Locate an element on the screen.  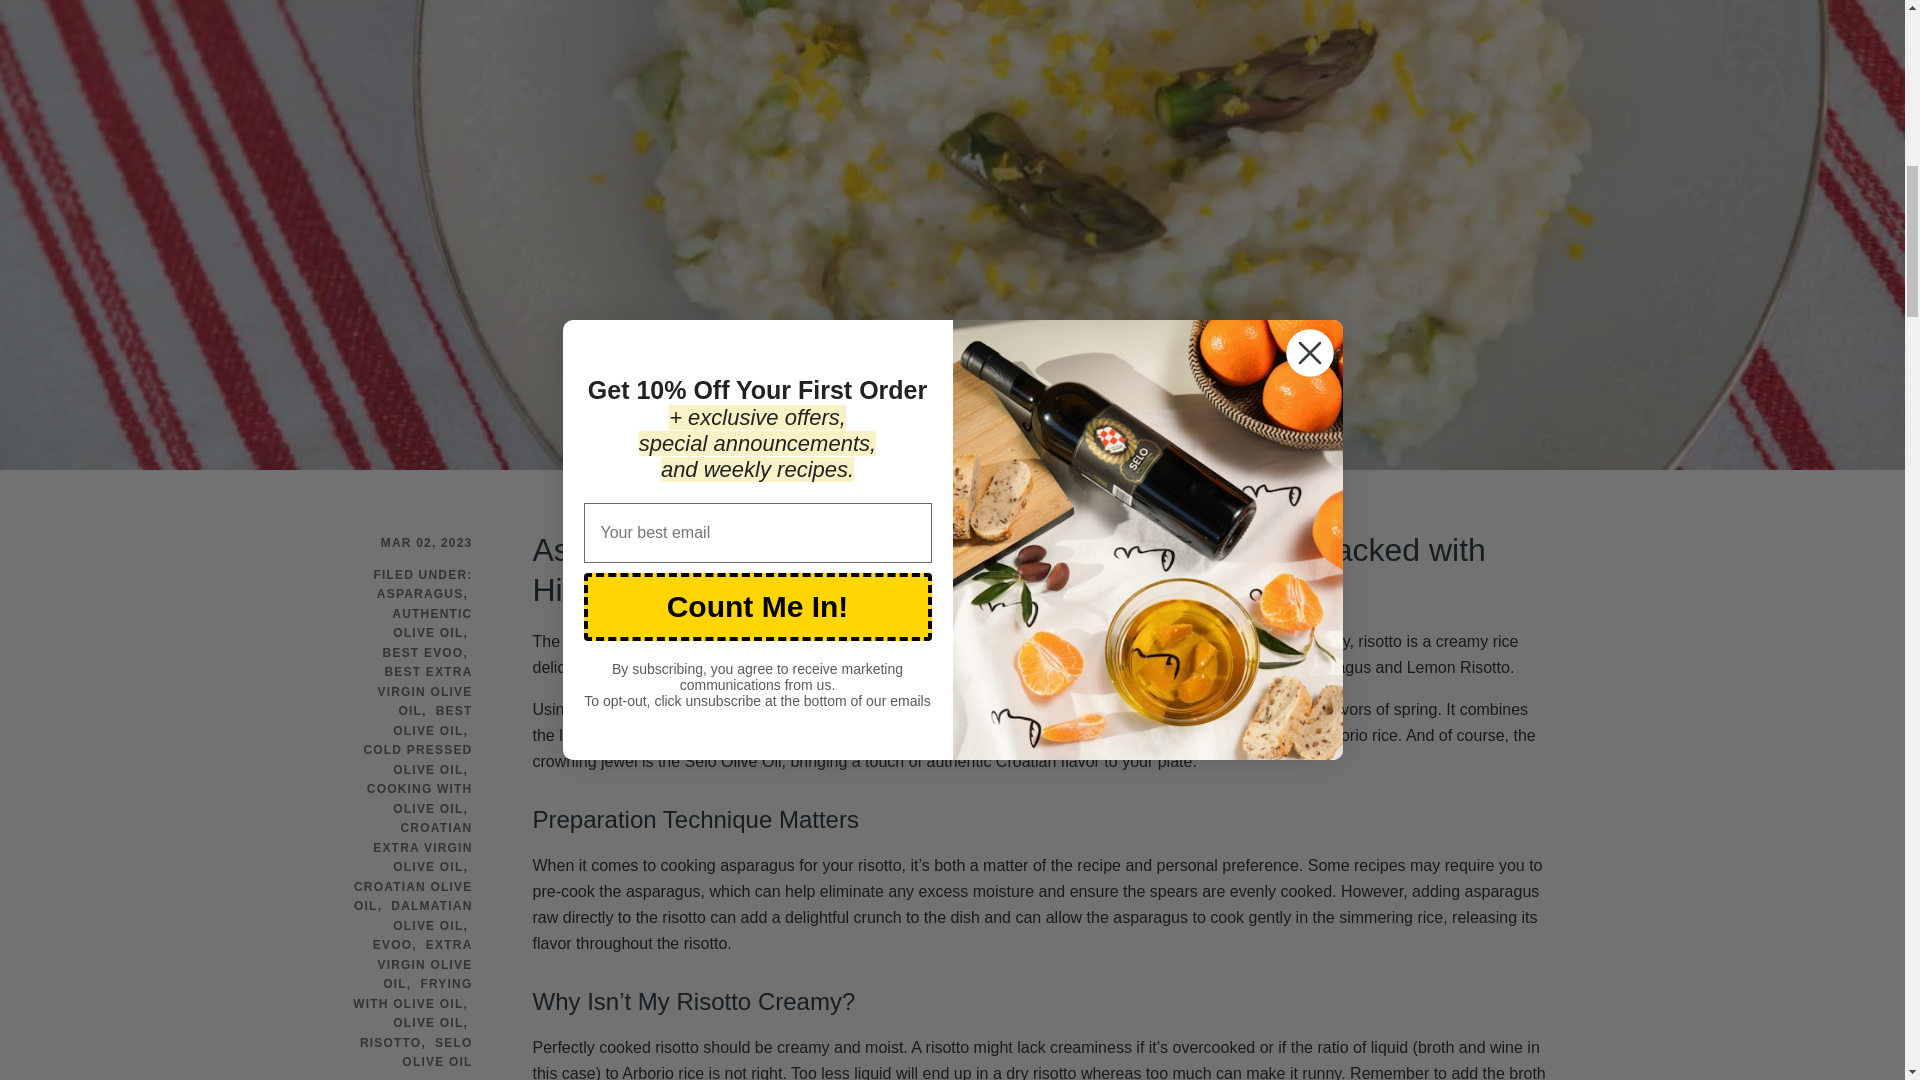
COLD PRESSED OLIVE OIL is located at coordinates (417, 760).